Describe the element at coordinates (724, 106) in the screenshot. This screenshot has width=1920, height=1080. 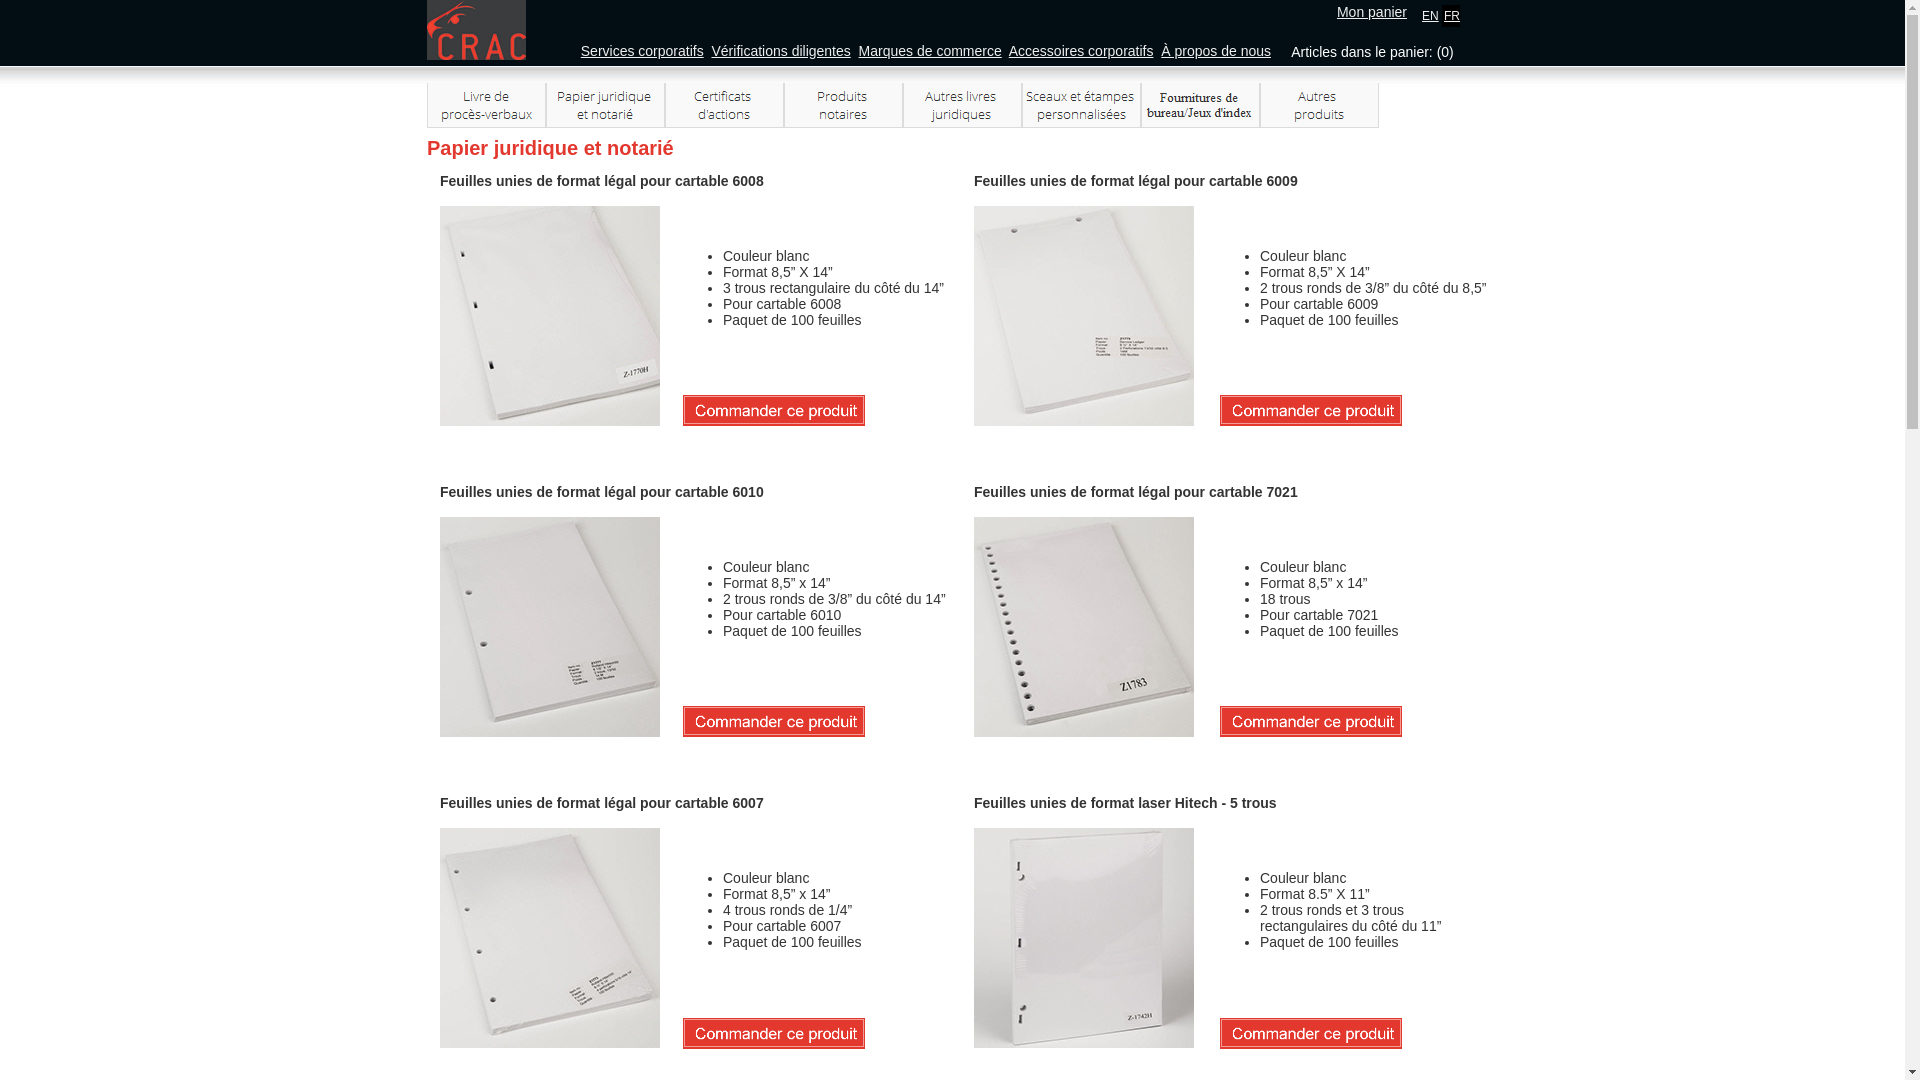
I see `Certificats 
d'actions` at that location.